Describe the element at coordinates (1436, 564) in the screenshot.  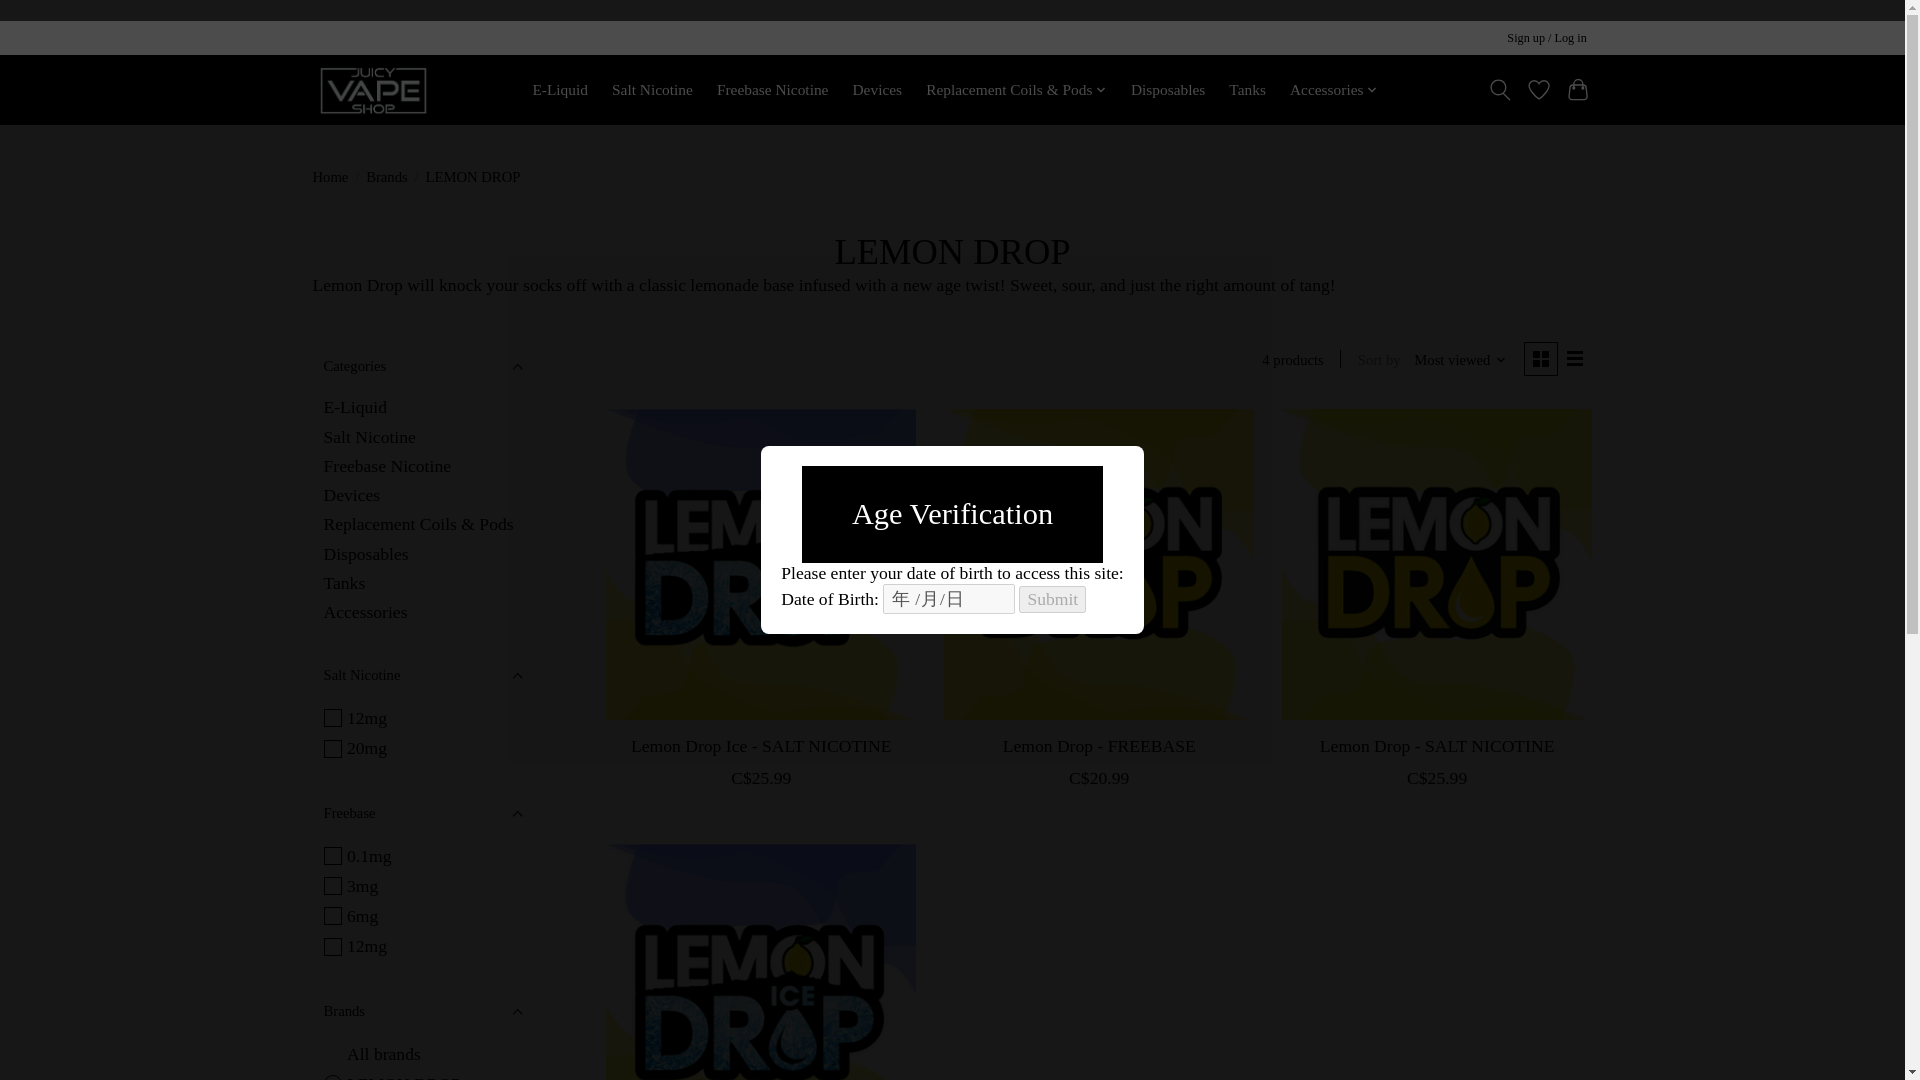
I see `LEMON DROP Lemon Drop - SALT NICOTINE` at that location.